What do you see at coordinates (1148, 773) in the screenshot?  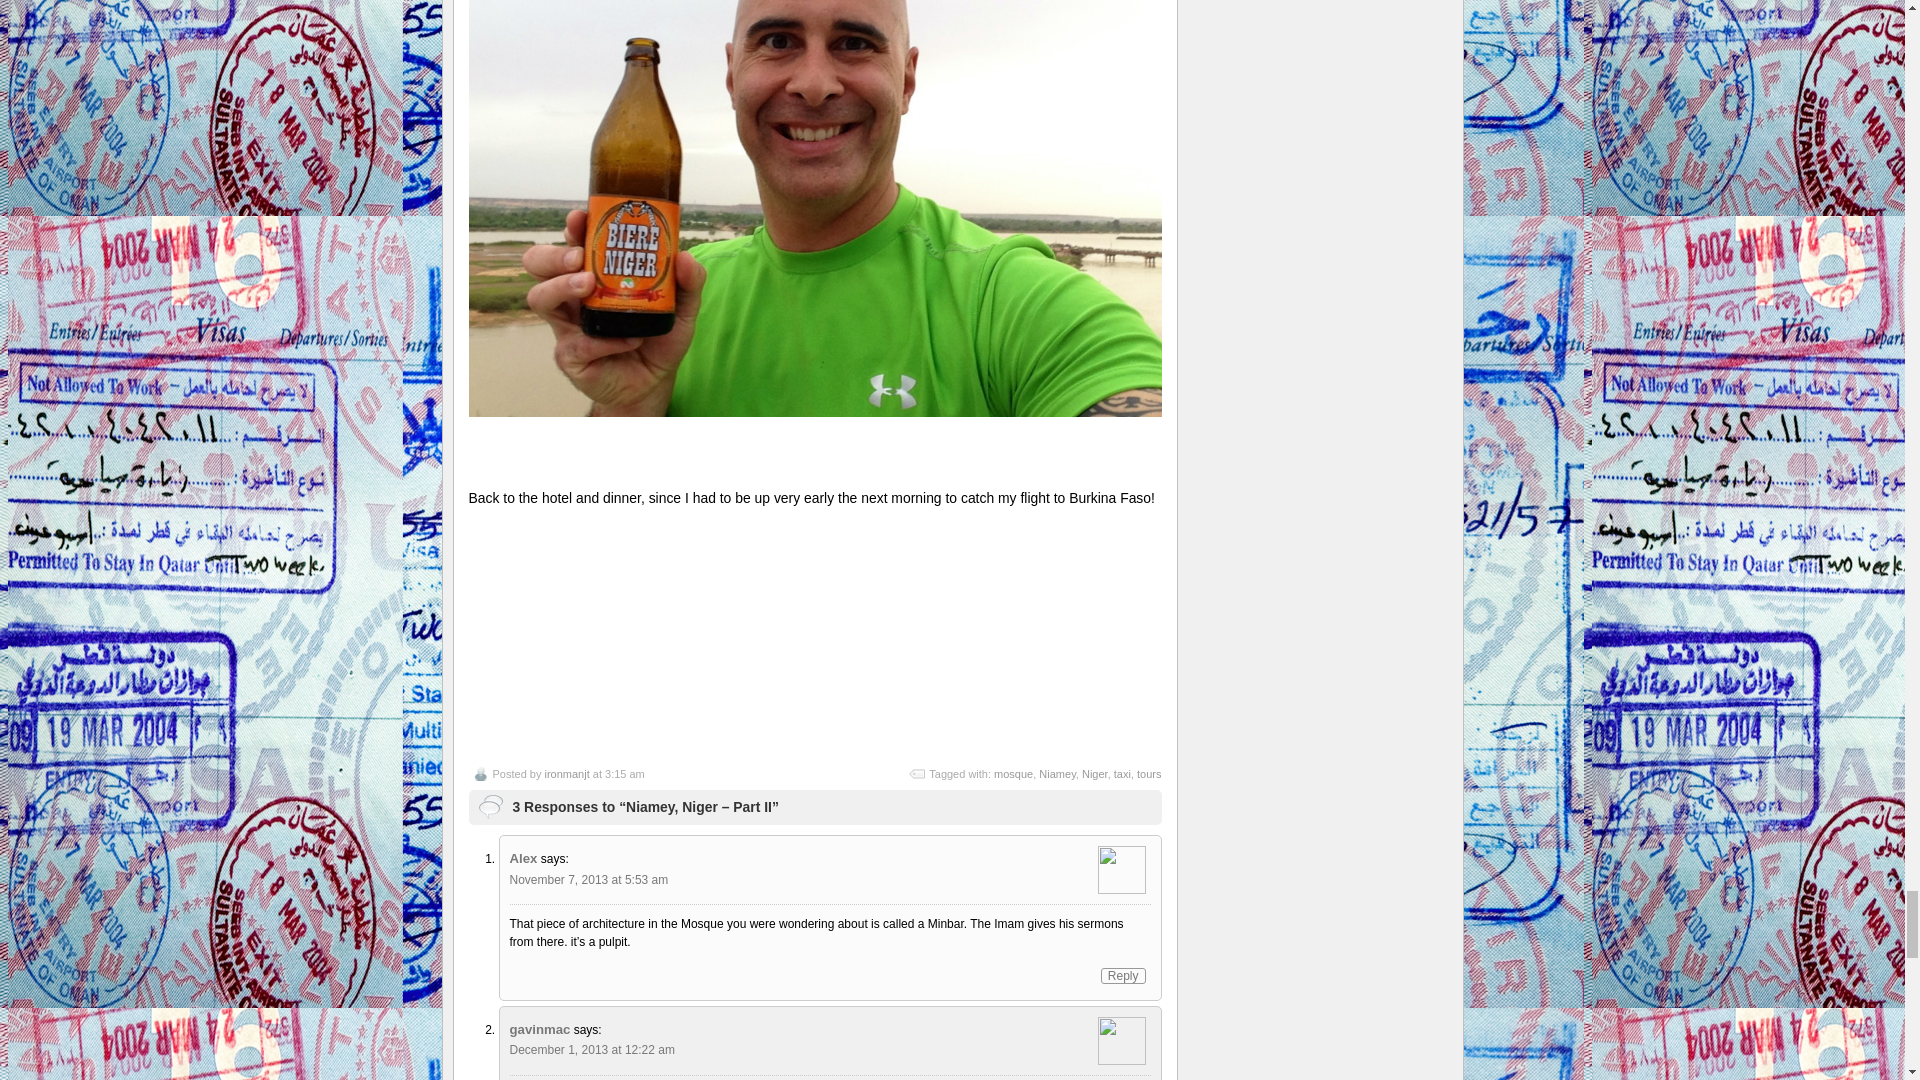 I see `tours` at bounding box center [1148, 773].